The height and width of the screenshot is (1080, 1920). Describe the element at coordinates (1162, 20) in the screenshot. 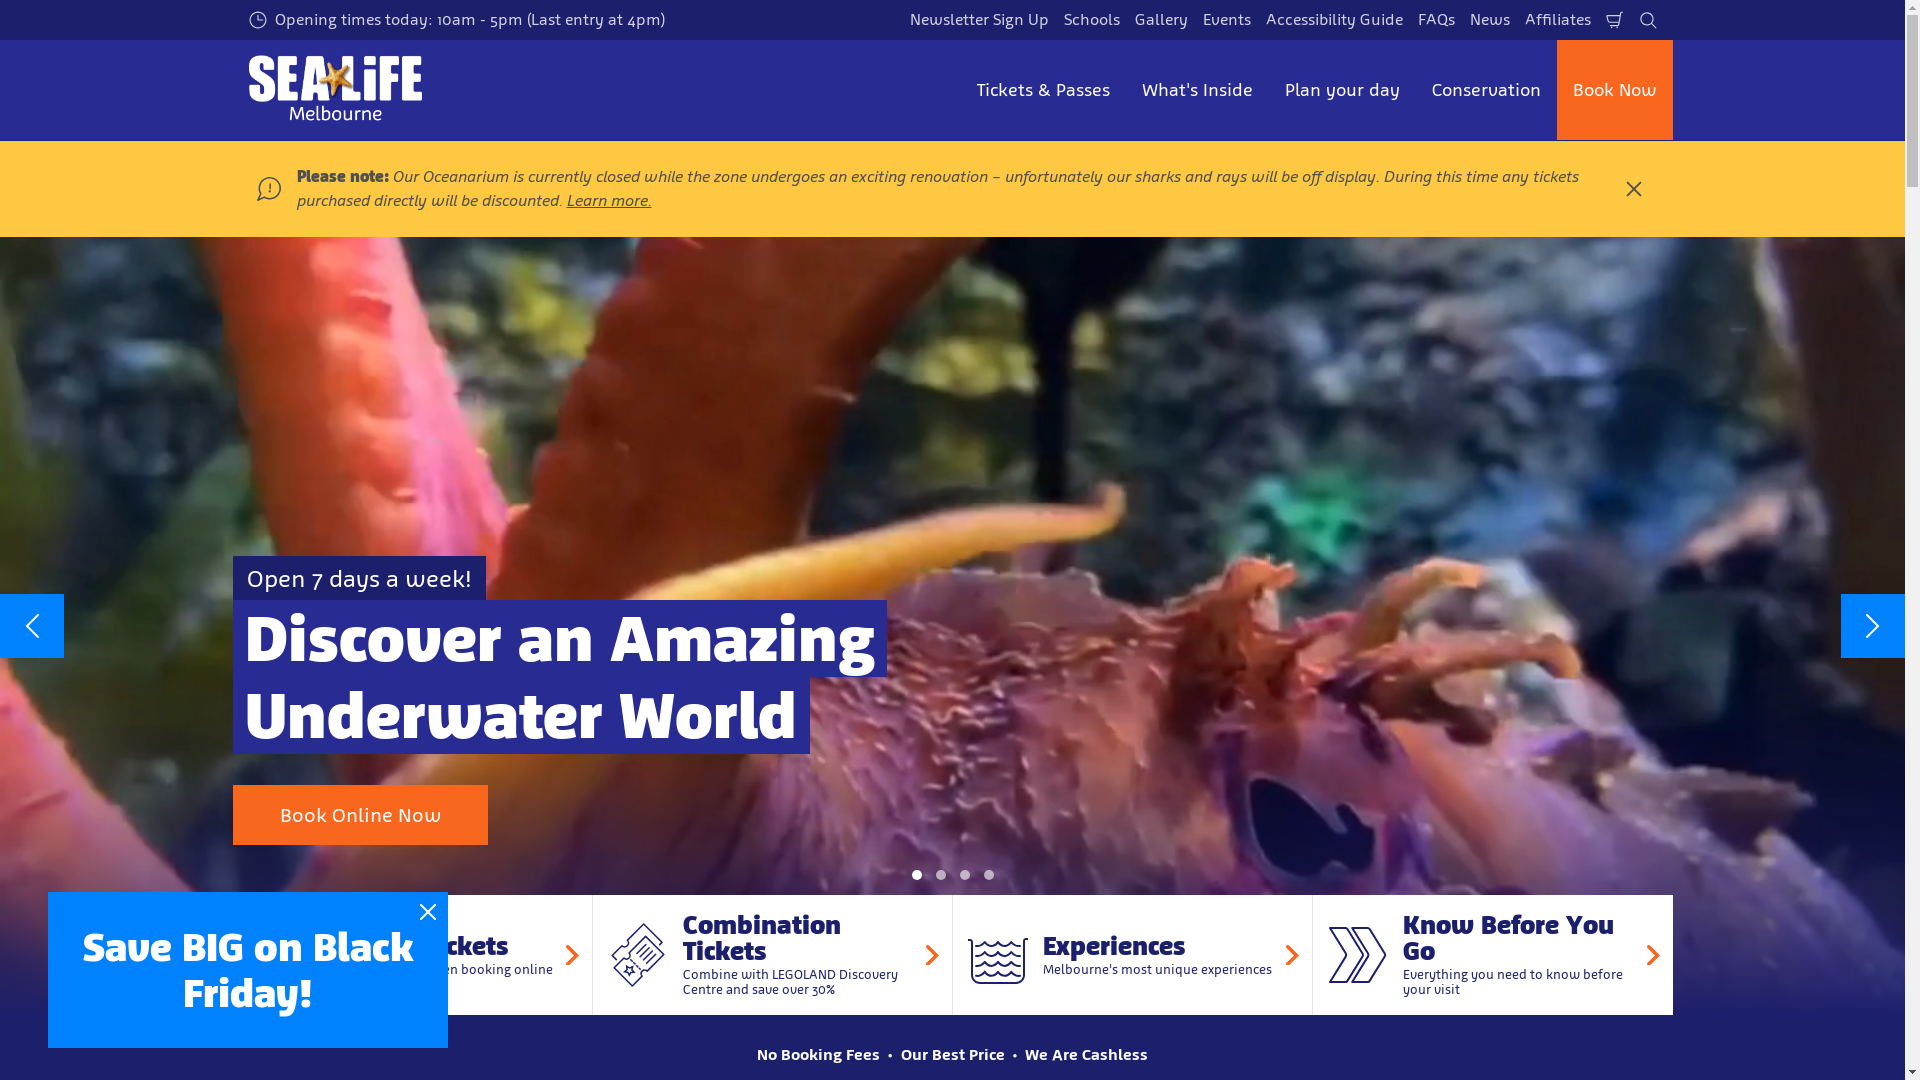

I see `Gallery` at that location.